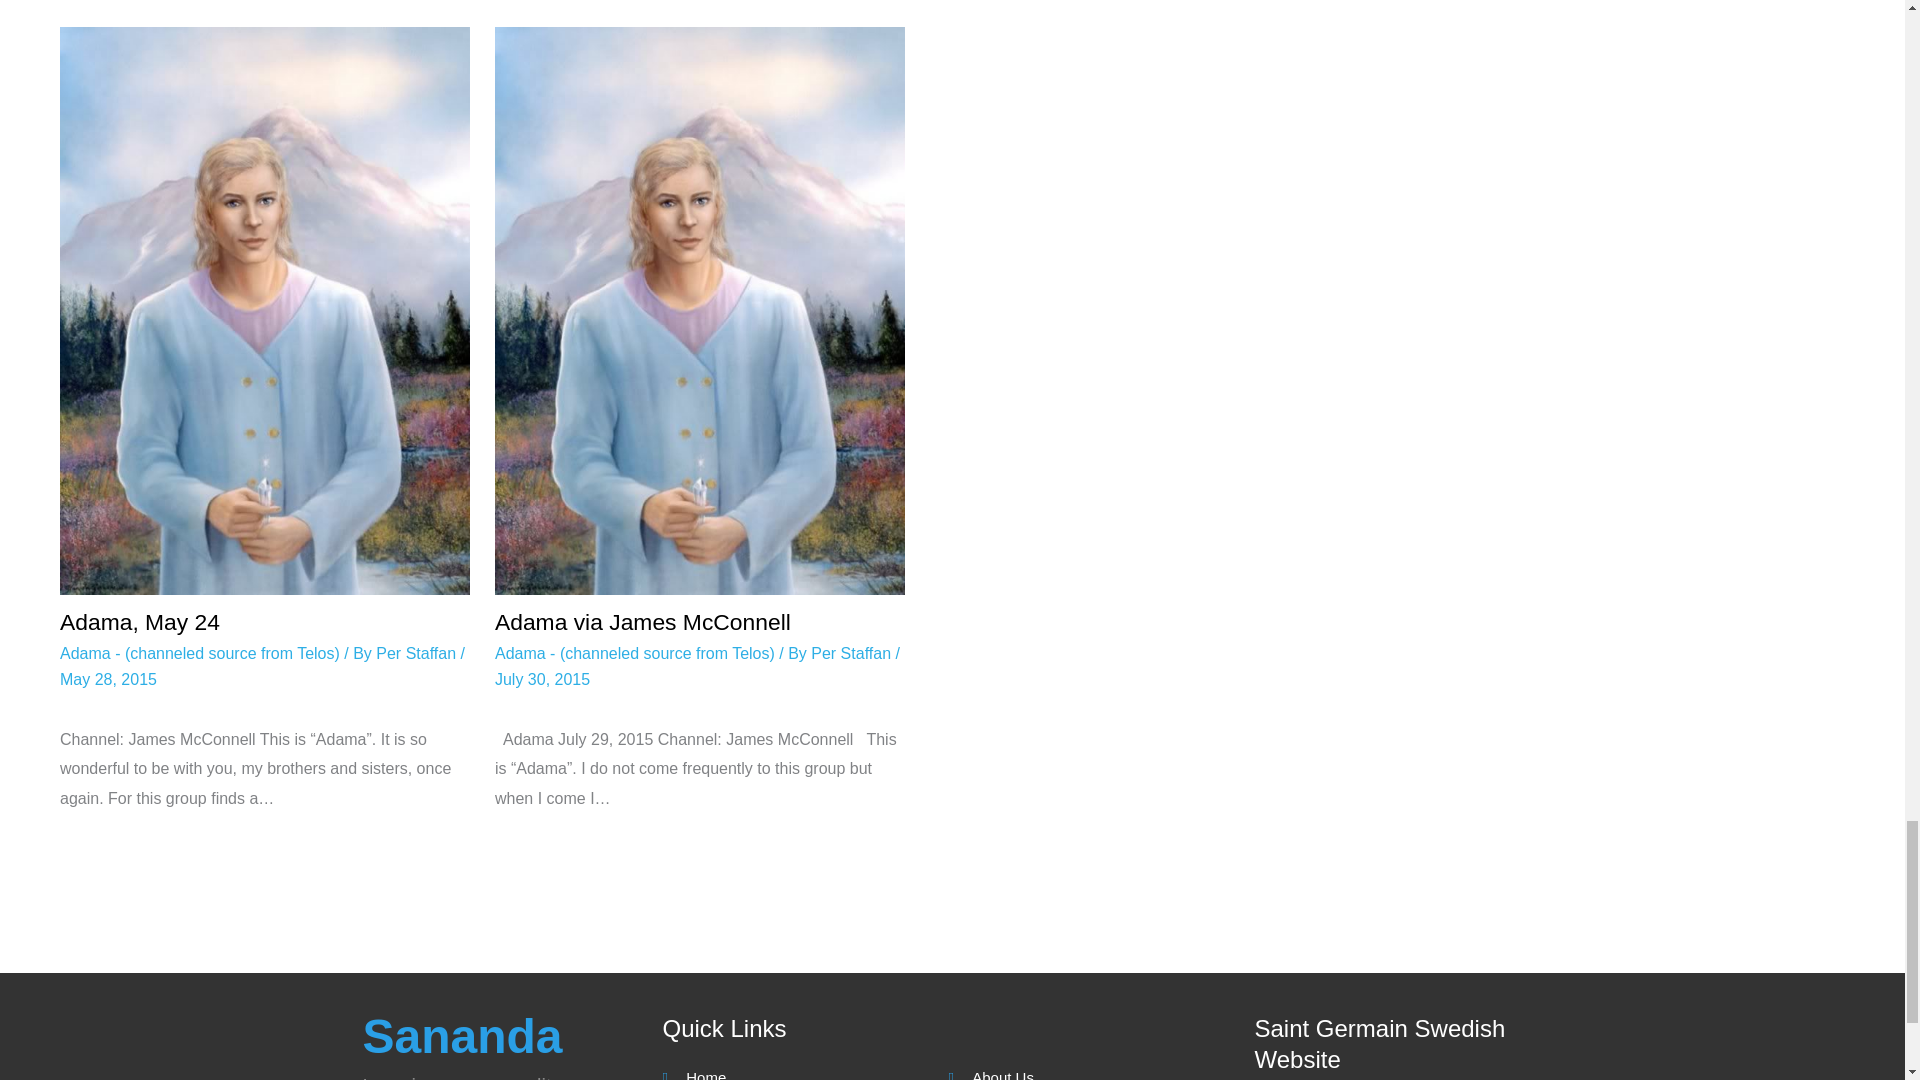 The height and width of the screenshot is (1080, 1920). Describe the element at coordinates (852, 653) in the screenshot. I see `View all posts by Per Staffan` at that location.